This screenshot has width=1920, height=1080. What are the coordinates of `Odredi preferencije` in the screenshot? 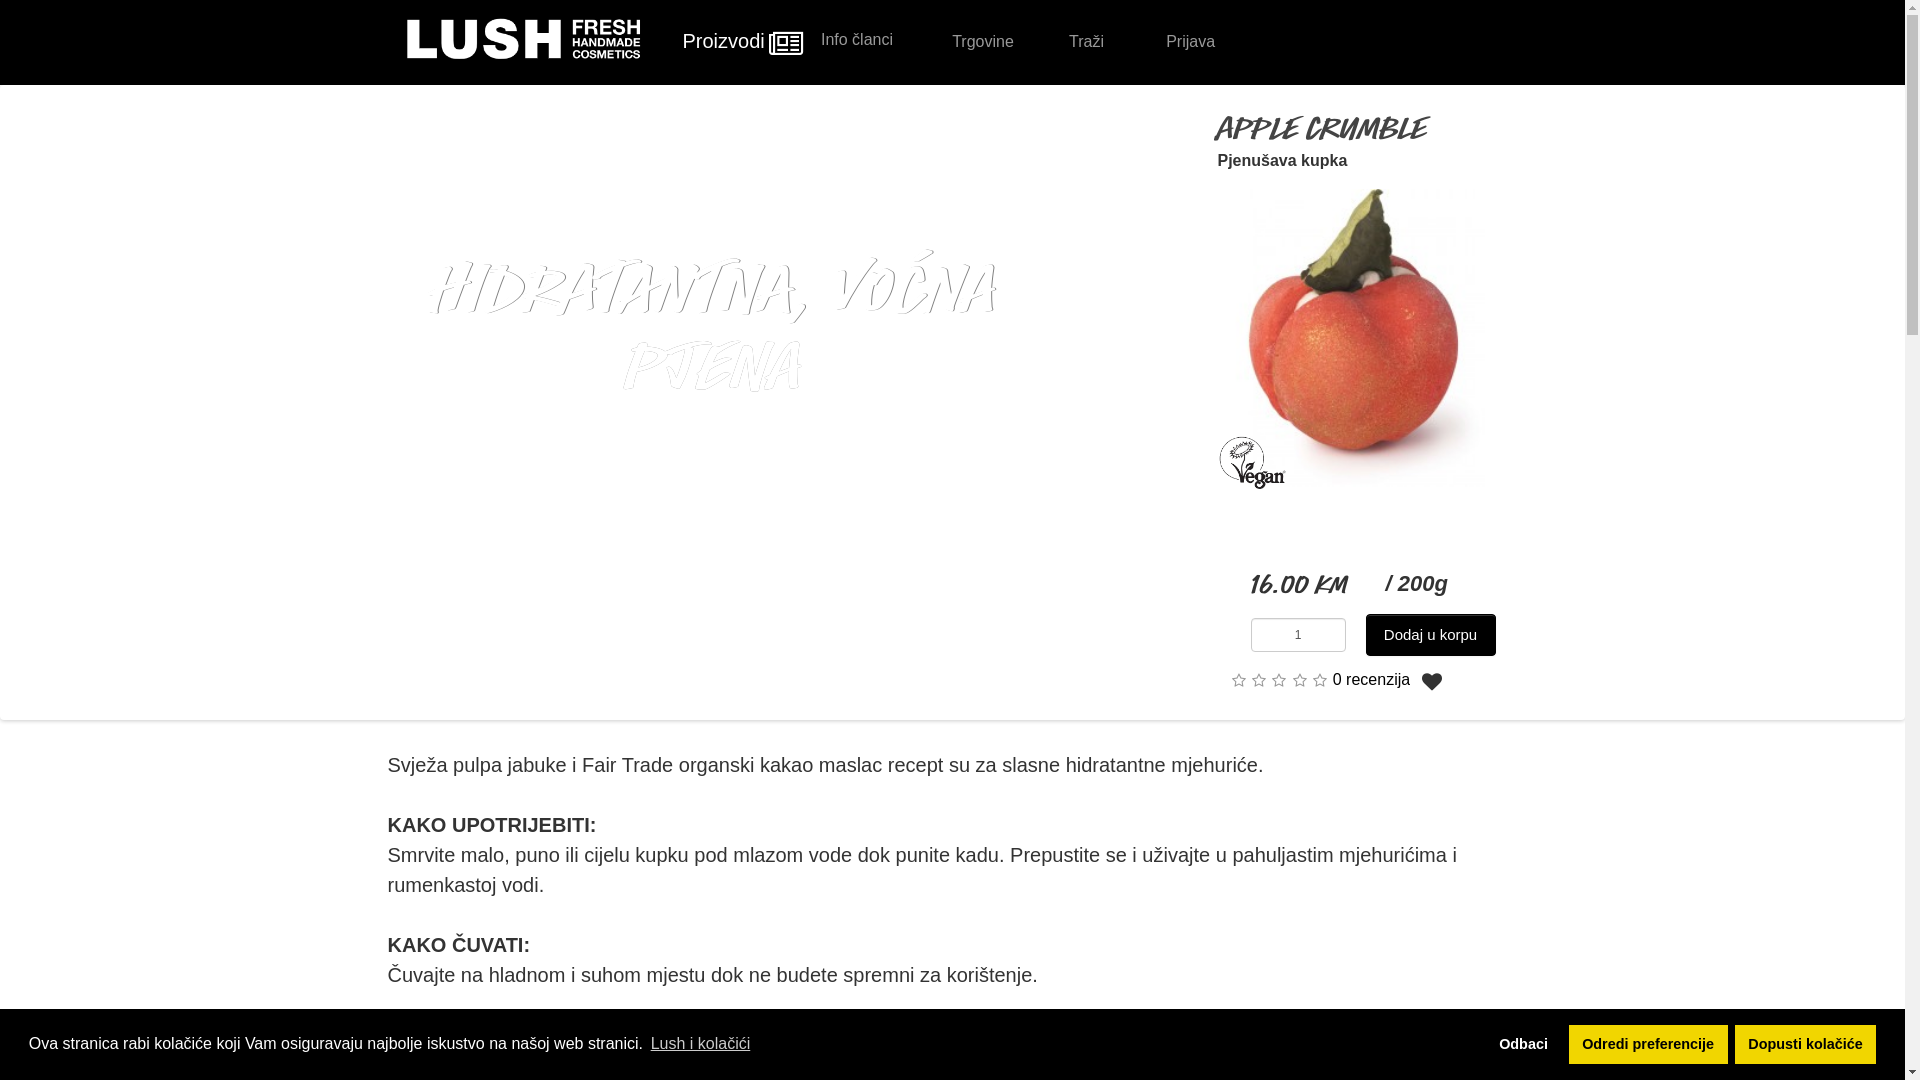 It's located at (1648, 1044).